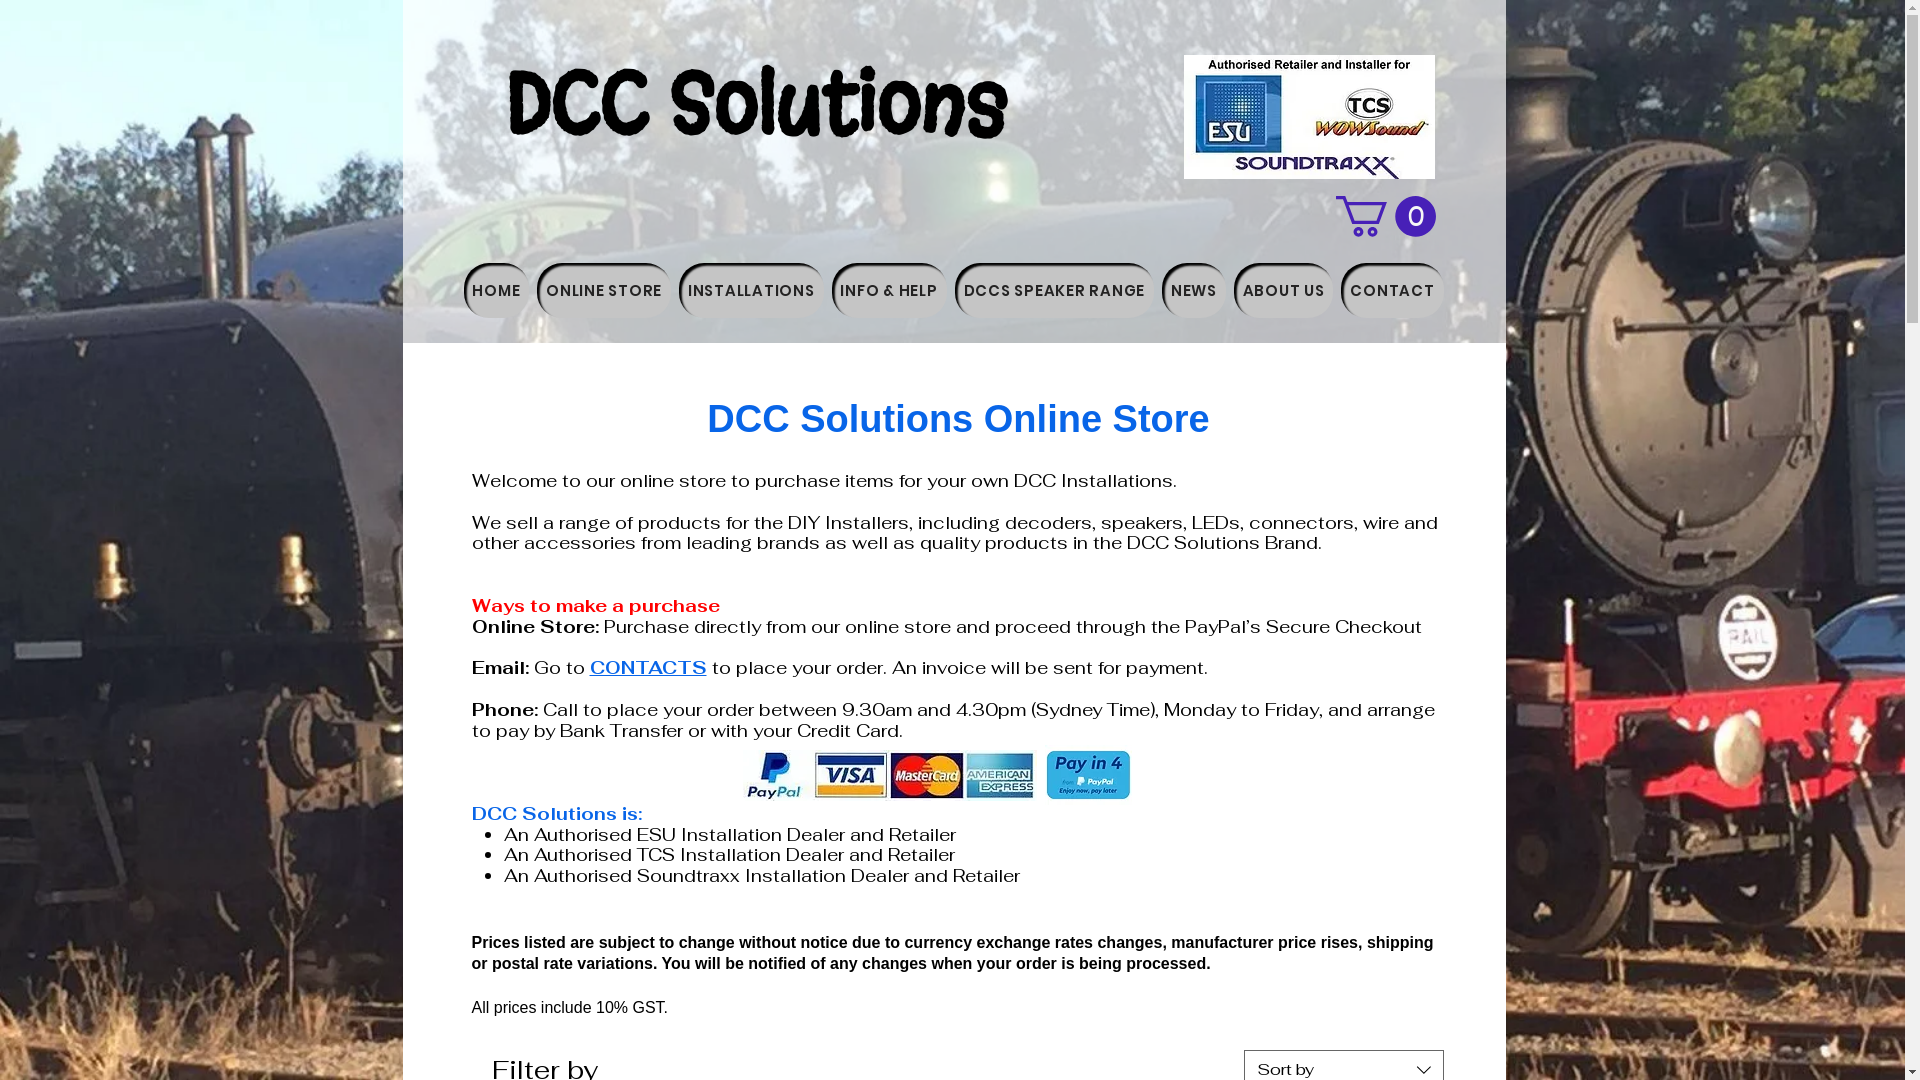 This screenshot has height=1080, width=1920. I want to click on DCCS SPEAKER RANGE, so click(1054, 290).